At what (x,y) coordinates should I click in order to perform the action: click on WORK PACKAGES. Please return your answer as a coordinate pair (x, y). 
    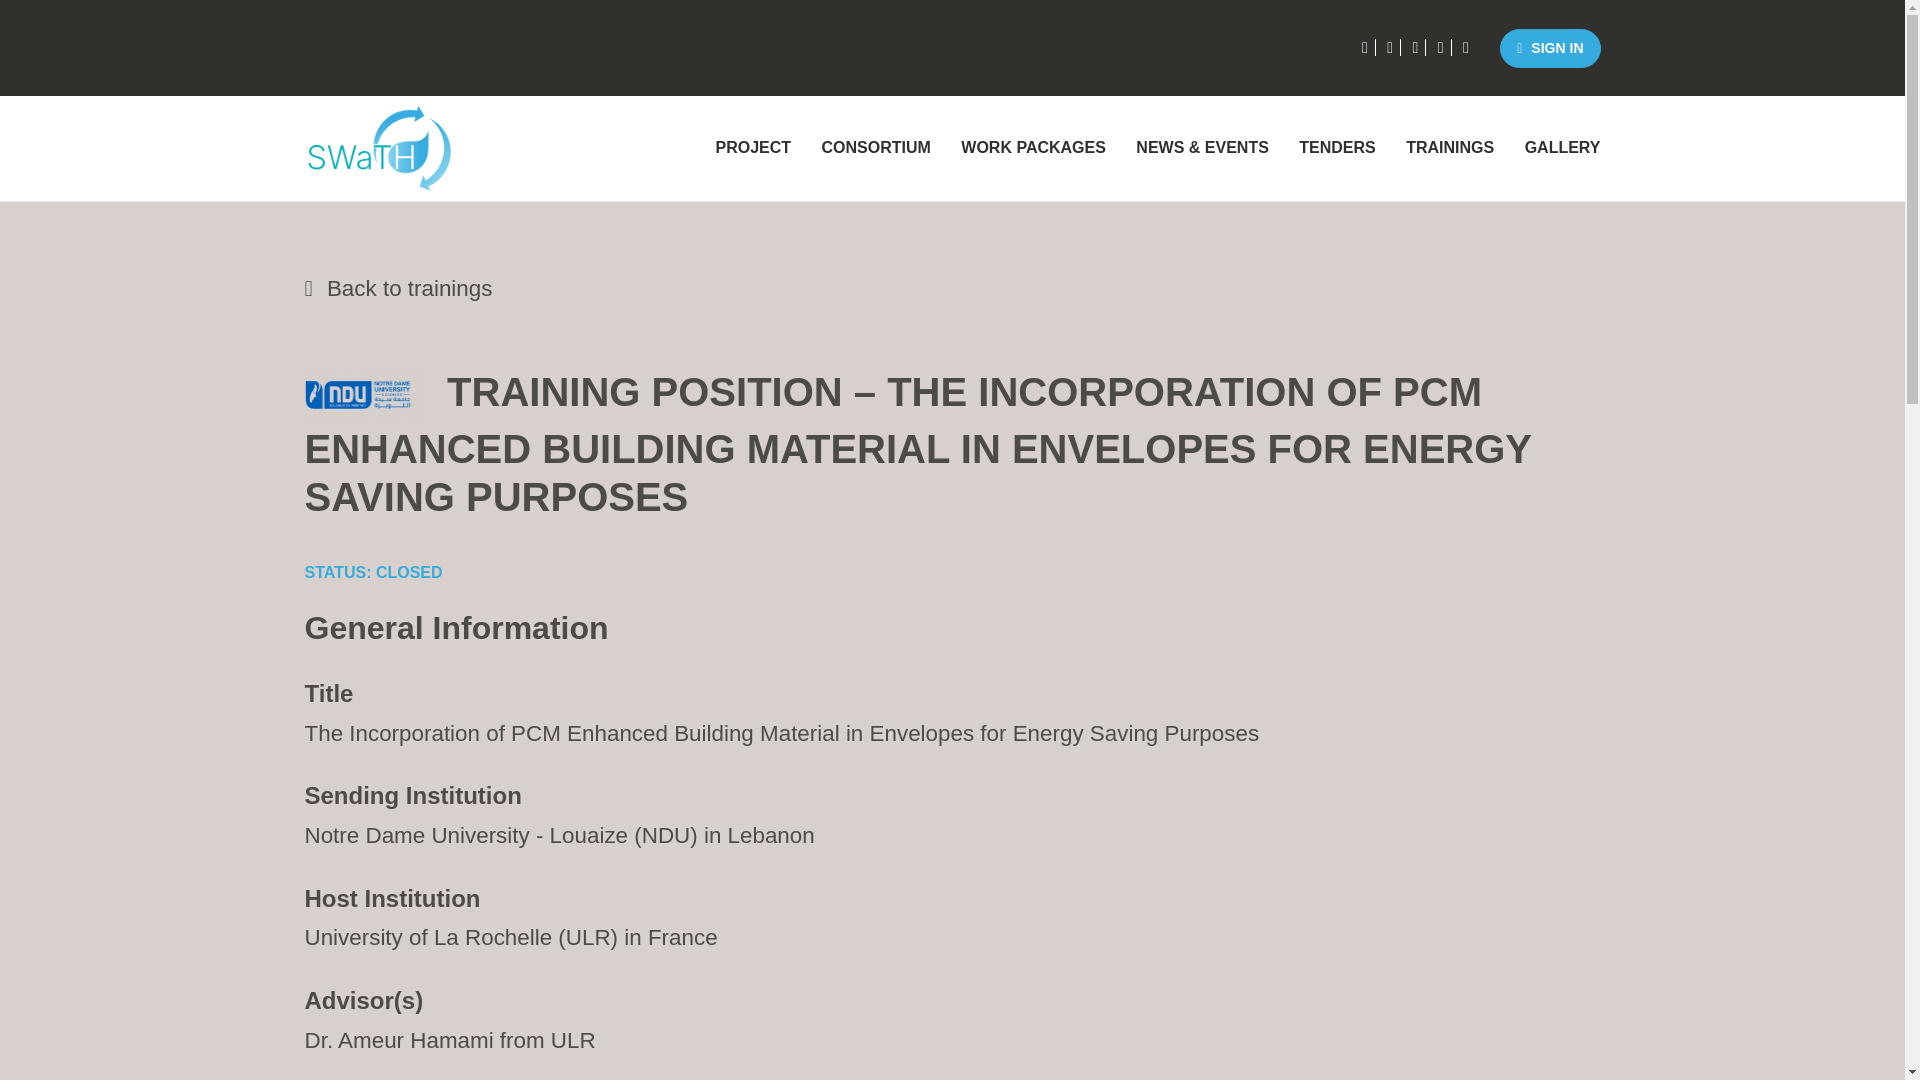
    Looking at the image, I should click on (1034, 148).